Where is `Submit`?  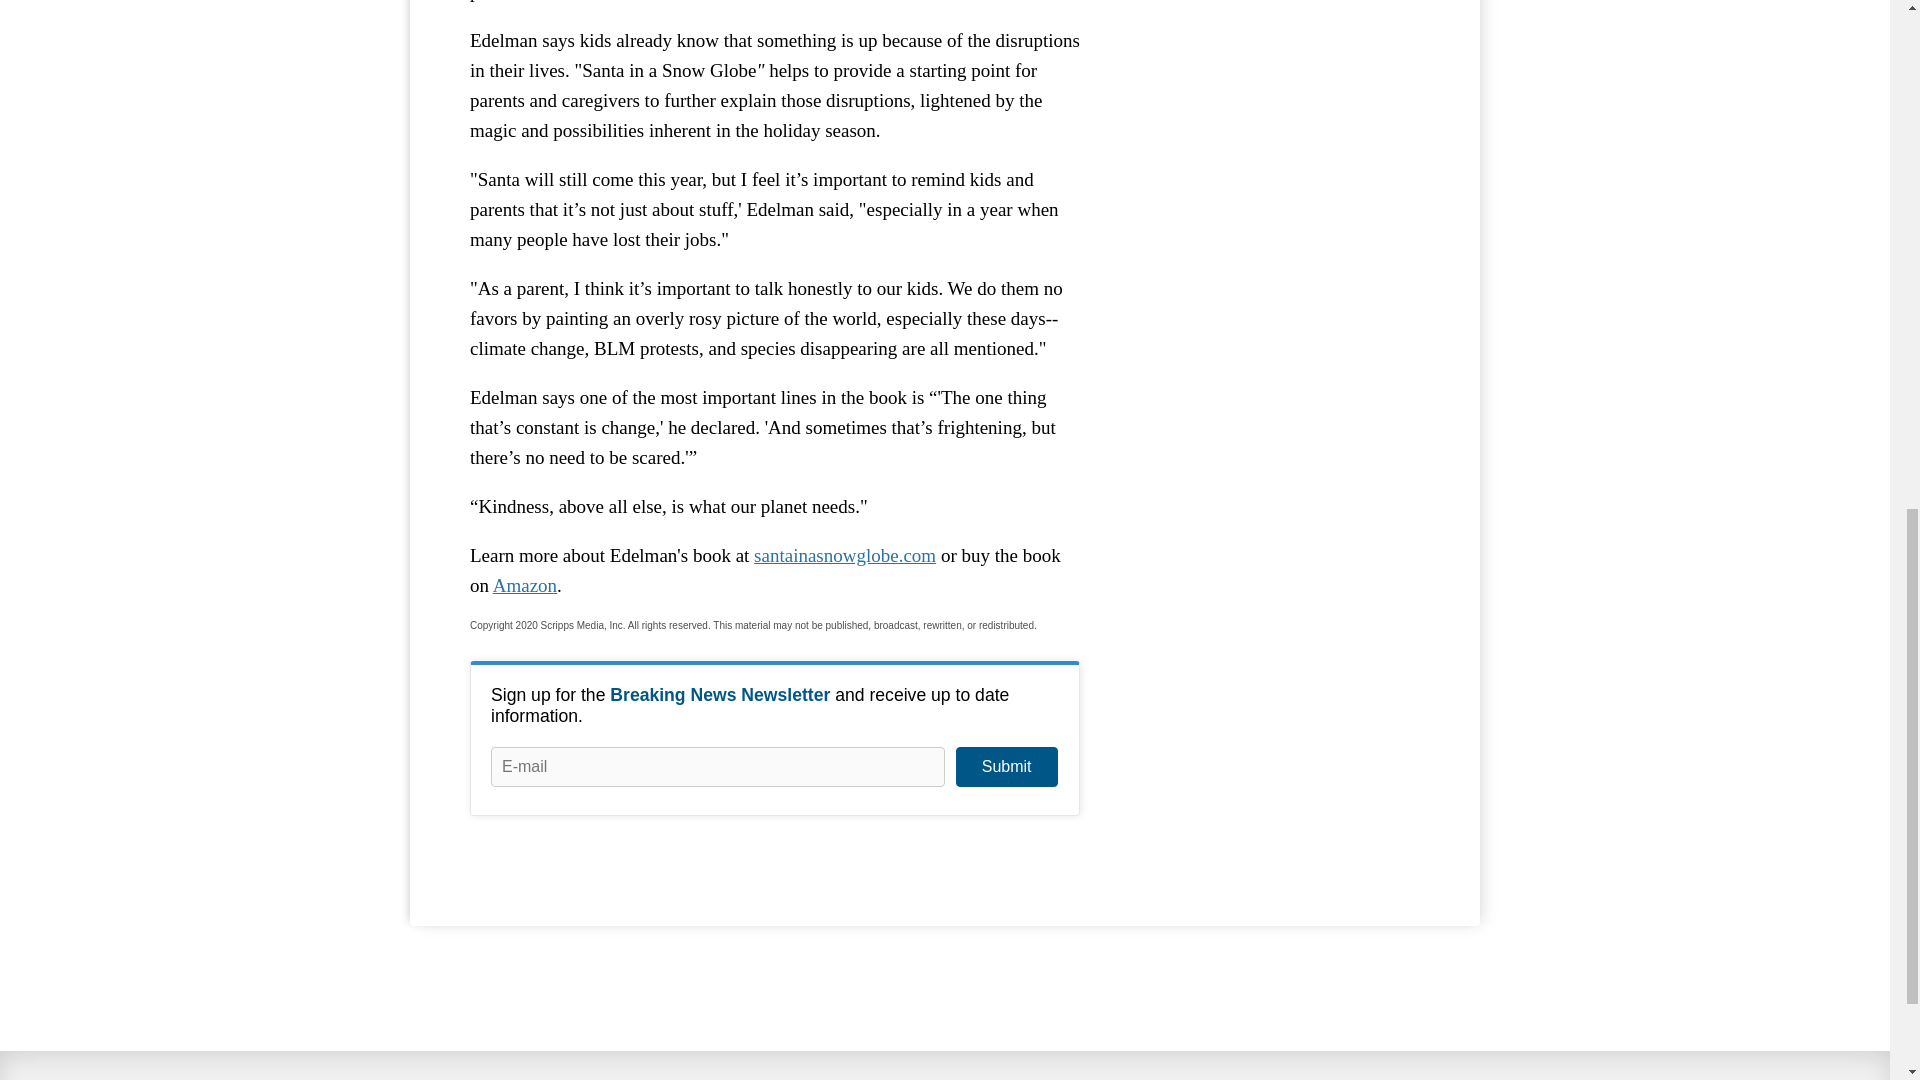 Submit is located at coordinates (1006, 767).